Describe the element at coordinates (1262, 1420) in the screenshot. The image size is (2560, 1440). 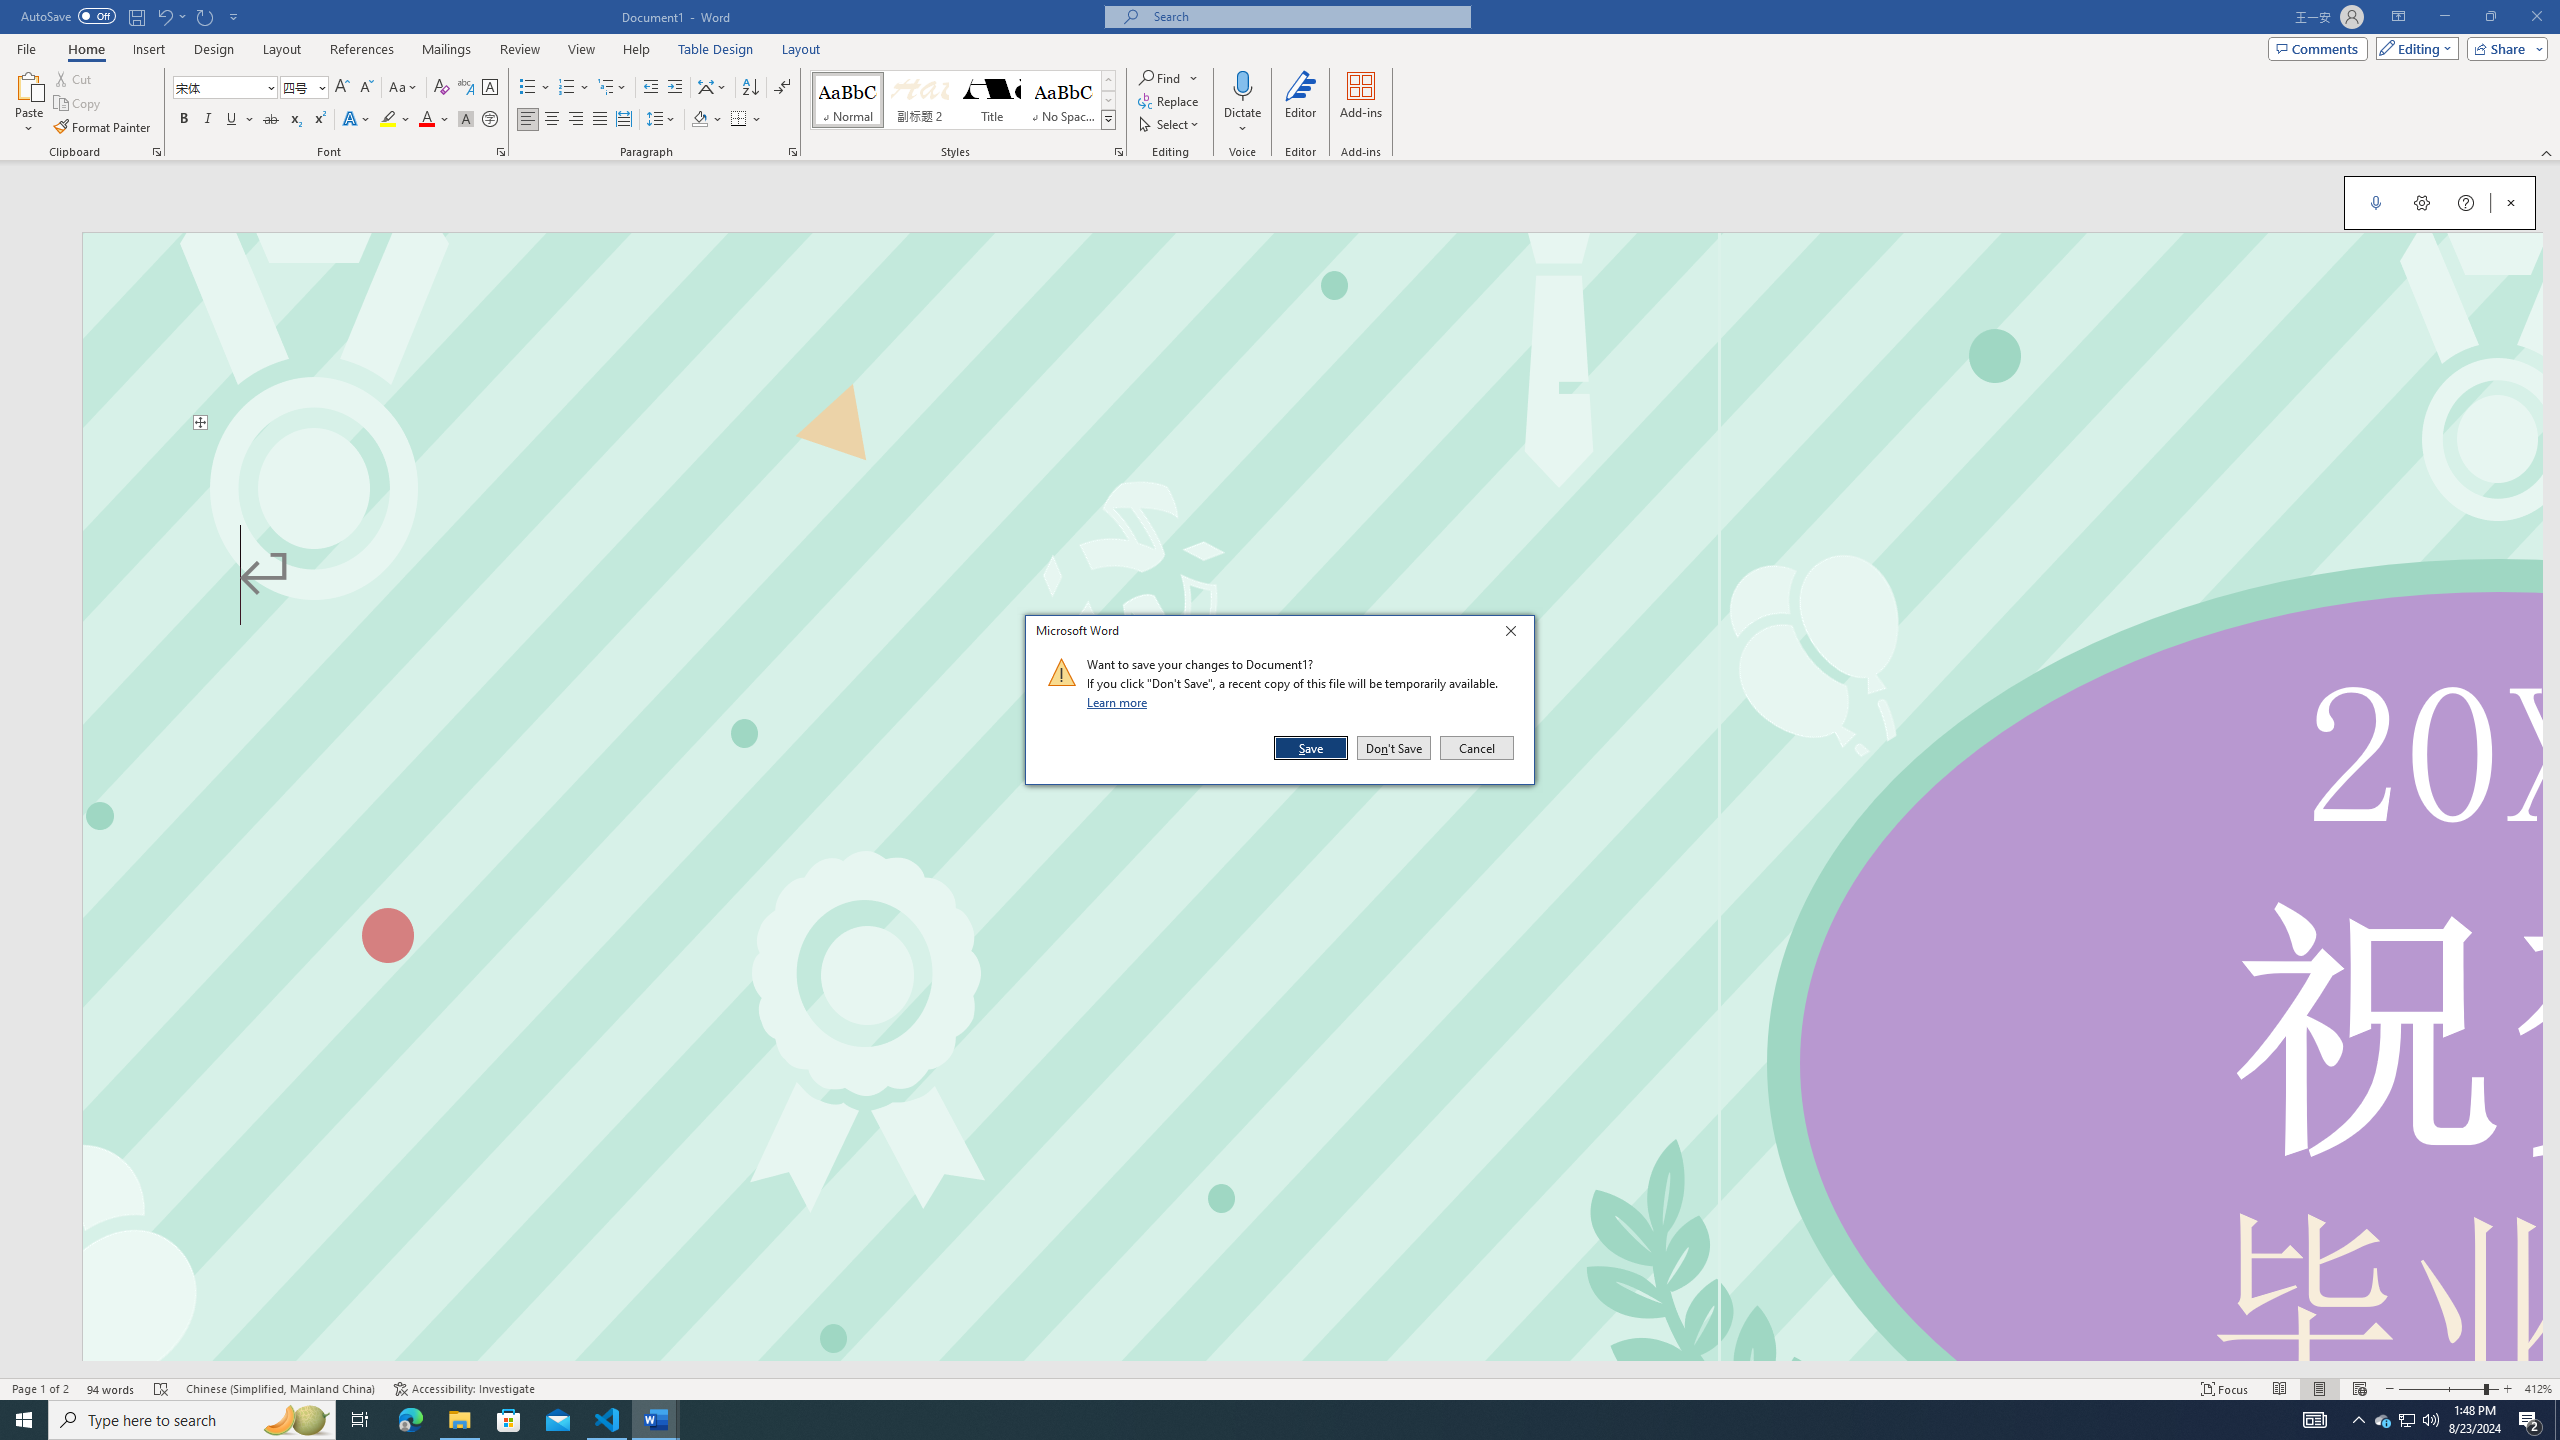
I see `Running applications` at that location.